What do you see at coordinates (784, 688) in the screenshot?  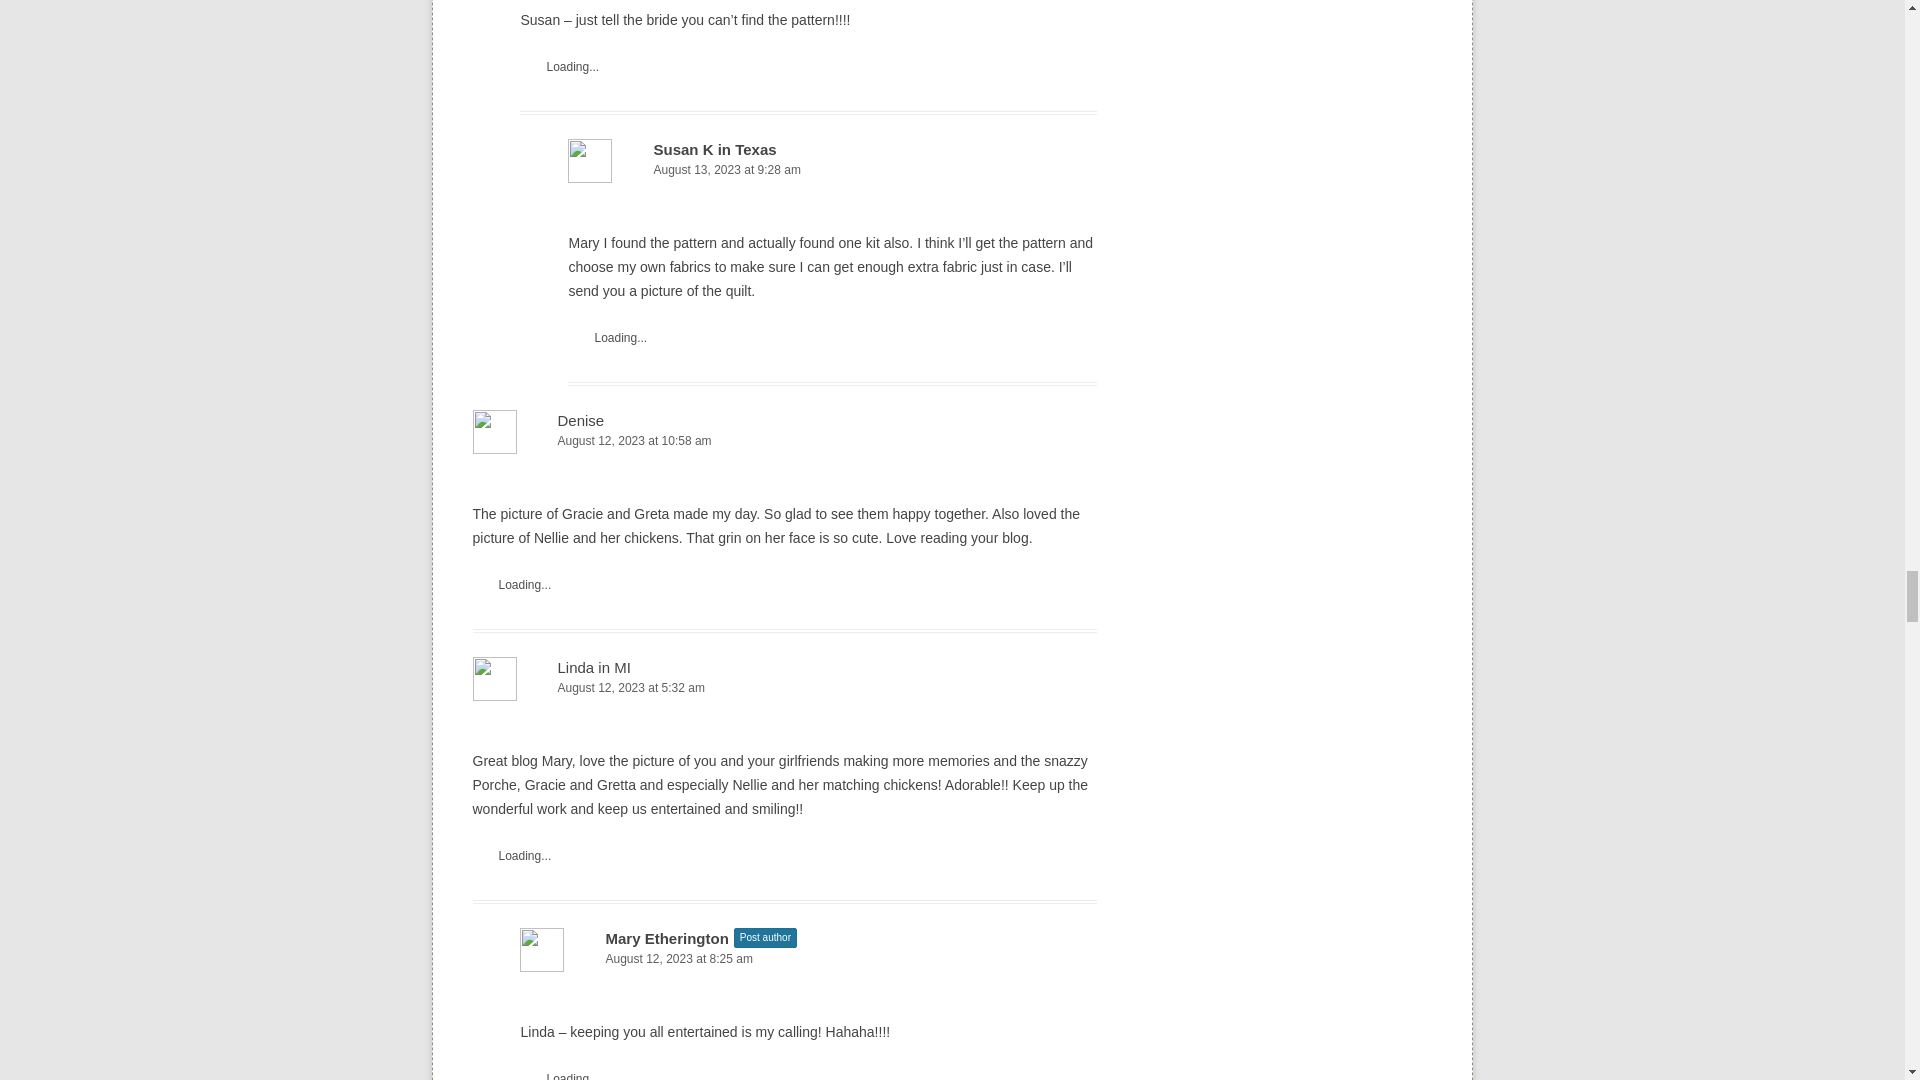 I see `August 12, 2023 at 5:32 am` at bounding box center [784, 688].